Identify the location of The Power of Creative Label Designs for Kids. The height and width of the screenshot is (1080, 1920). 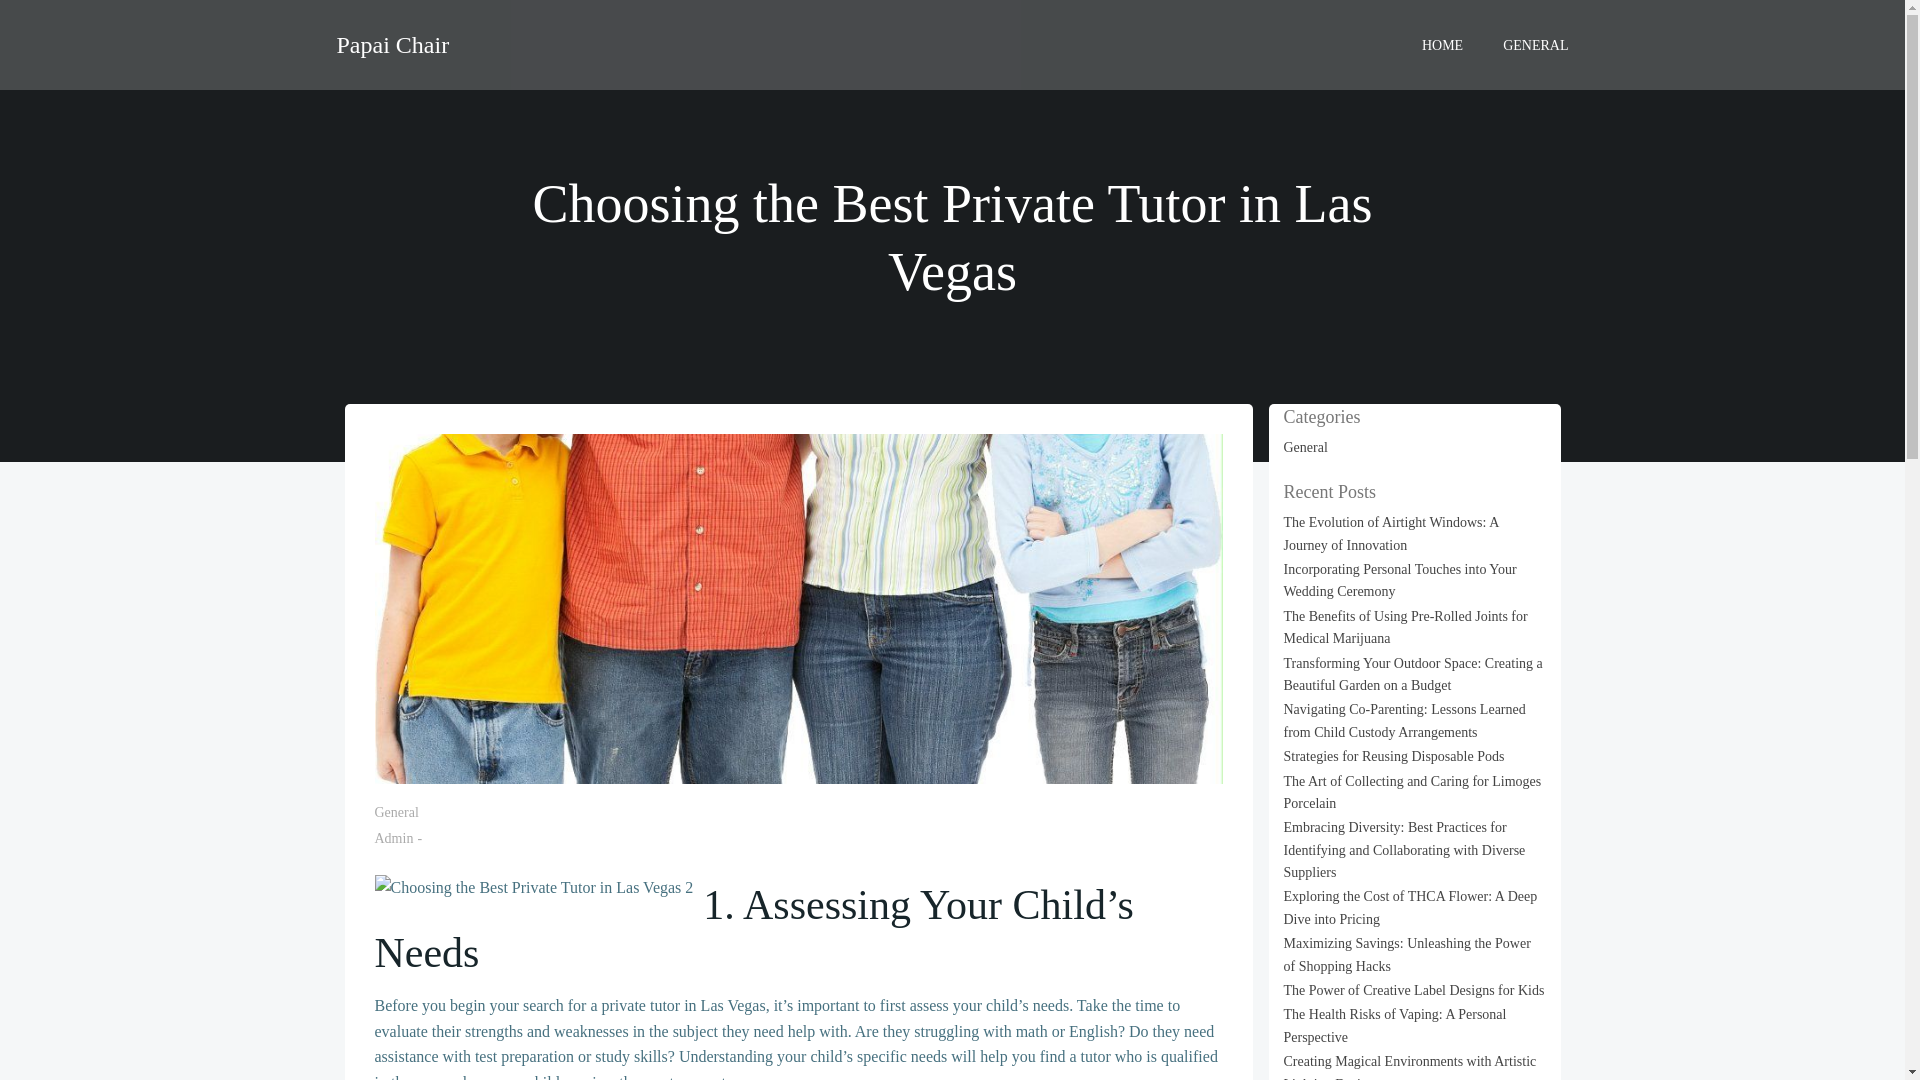
(1414, 990).